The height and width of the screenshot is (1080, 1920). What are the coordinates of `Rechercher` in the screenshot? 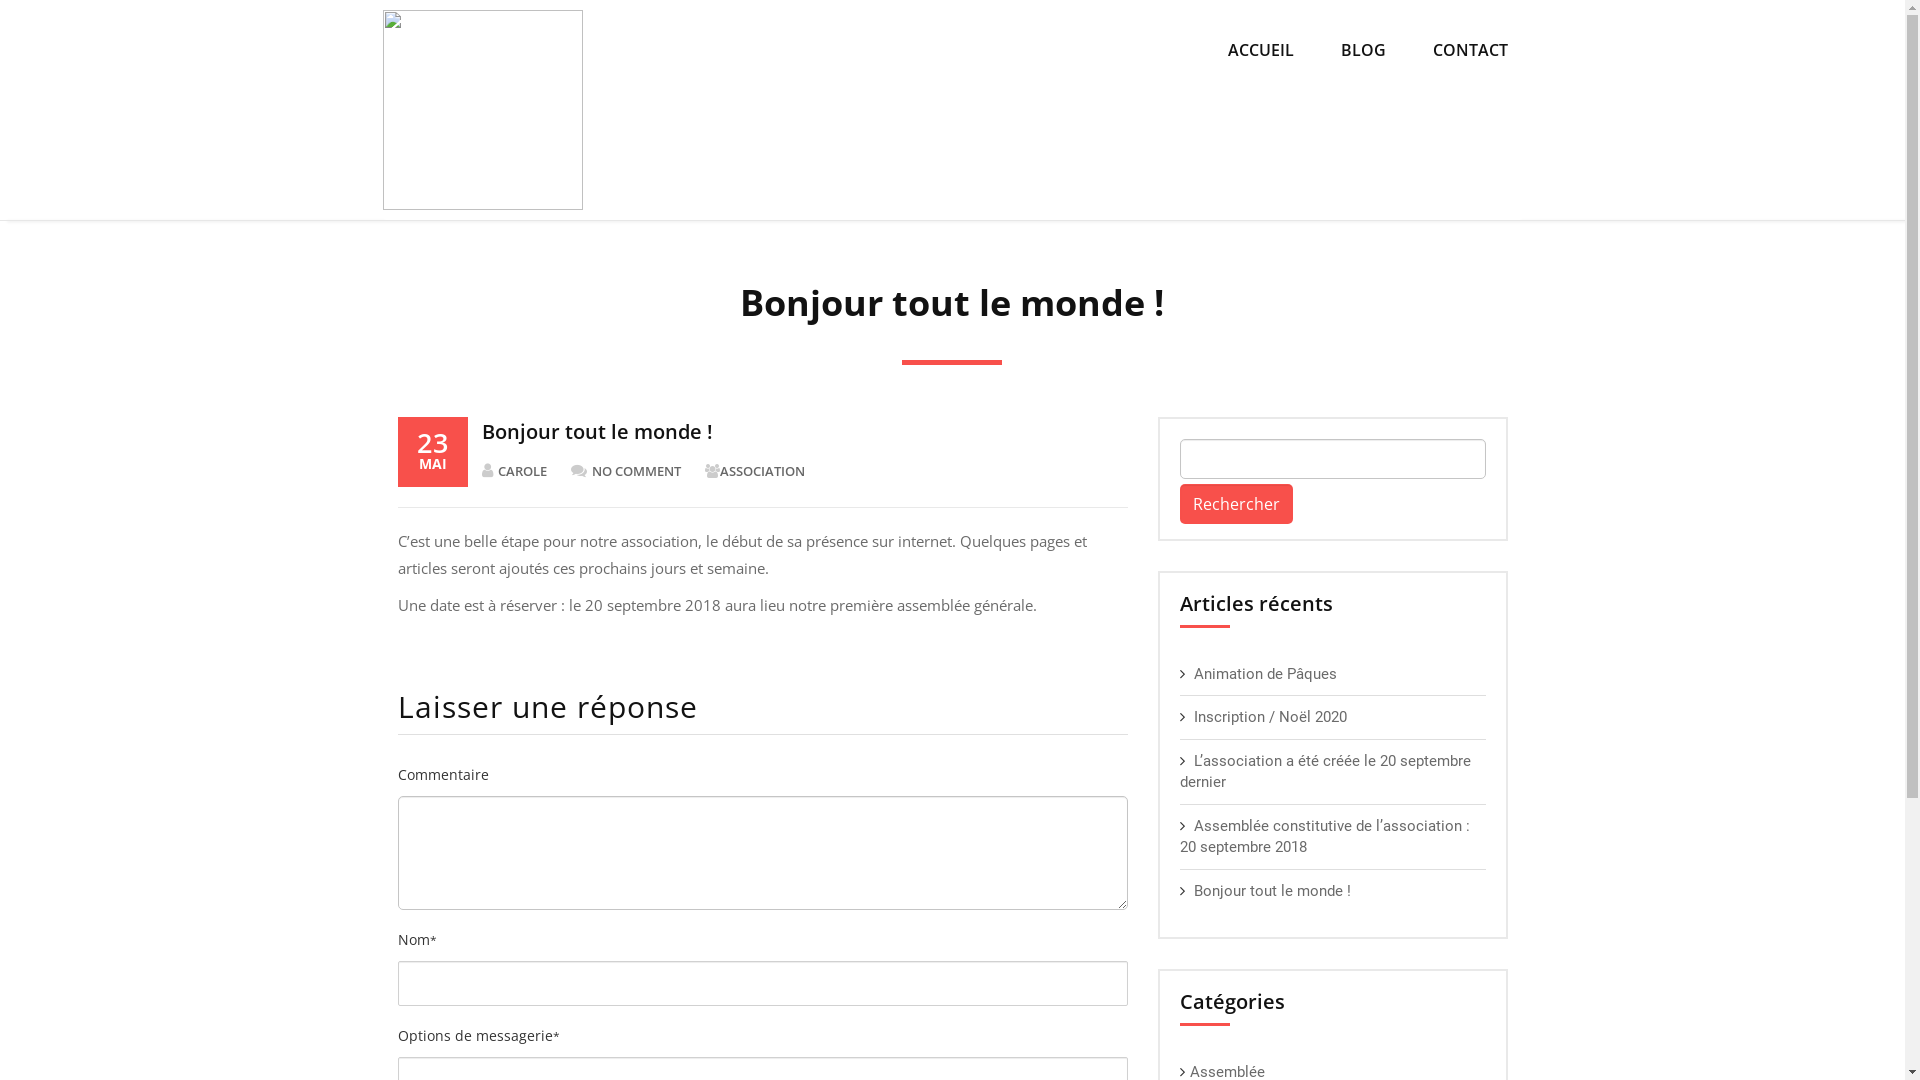 It's located at (1236, 504).